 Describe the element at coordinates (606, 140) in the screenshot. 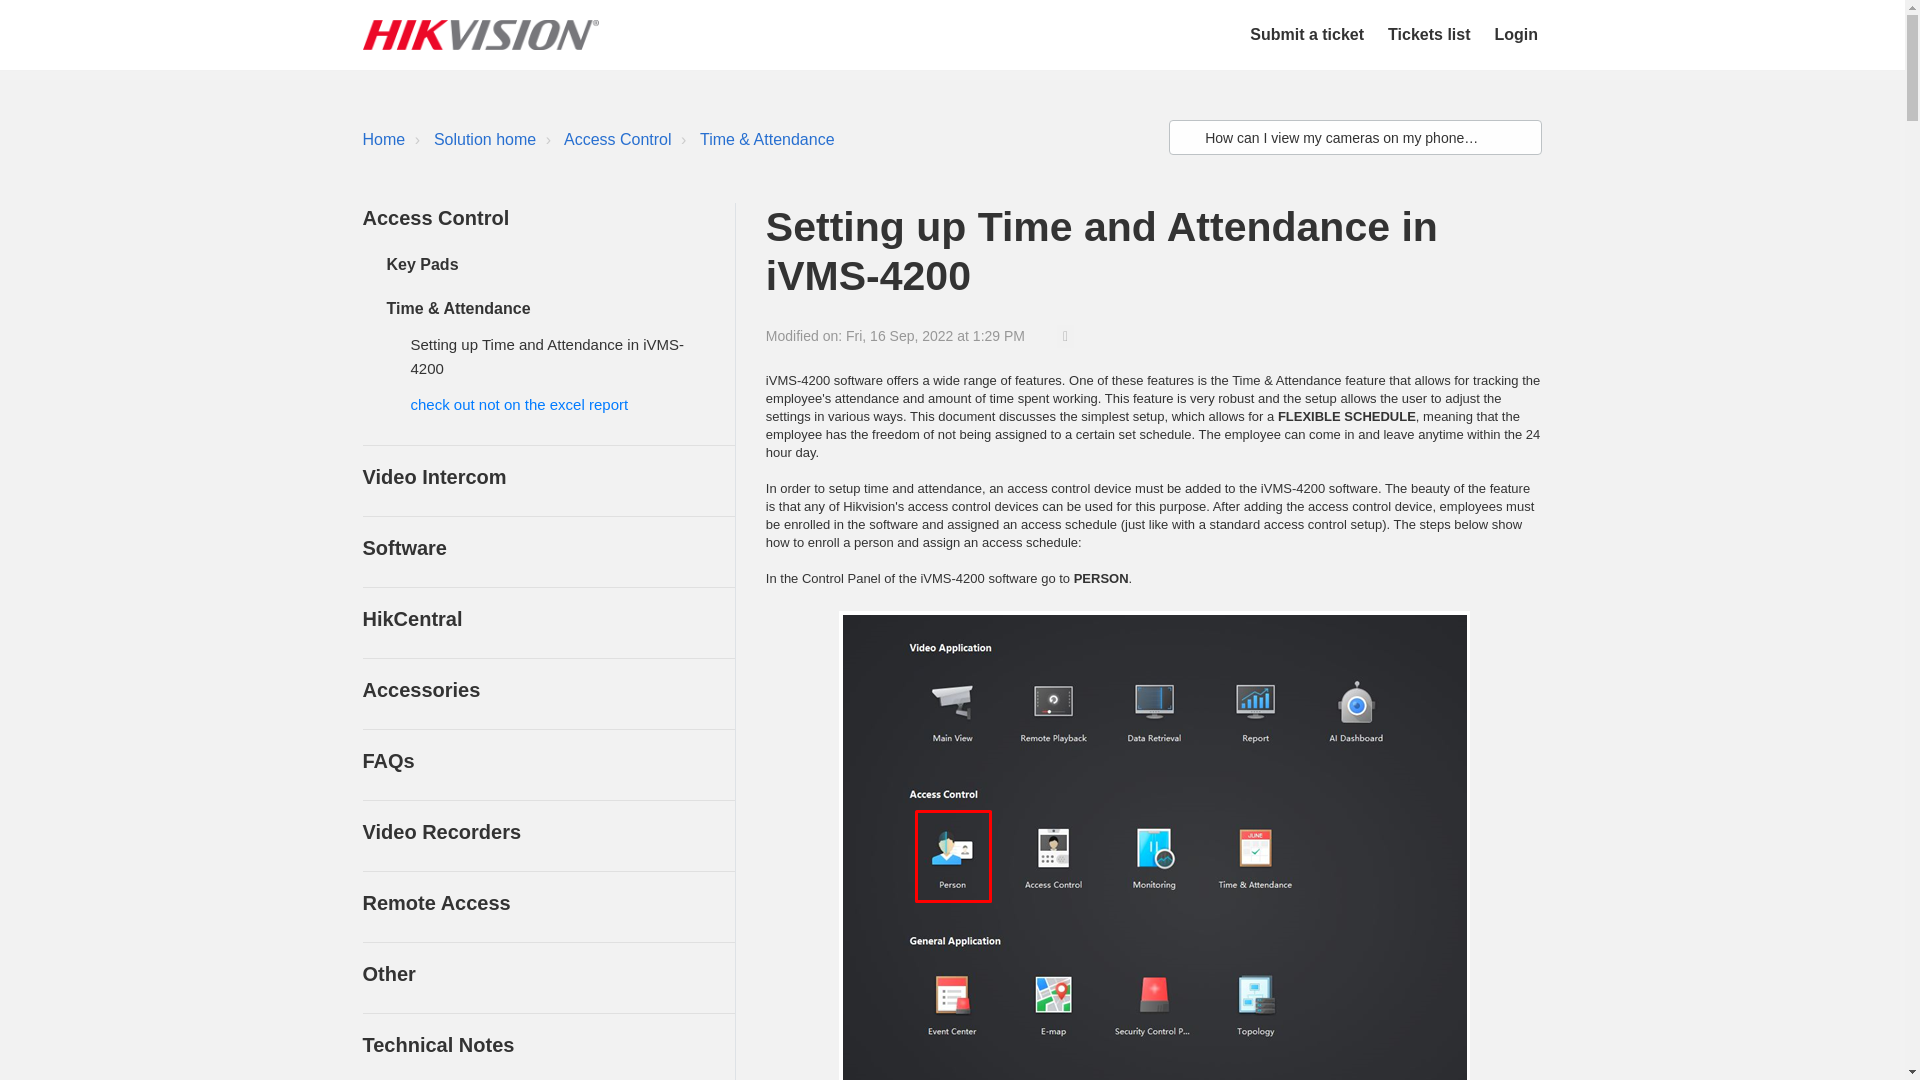

I see `Access Control` at that location.